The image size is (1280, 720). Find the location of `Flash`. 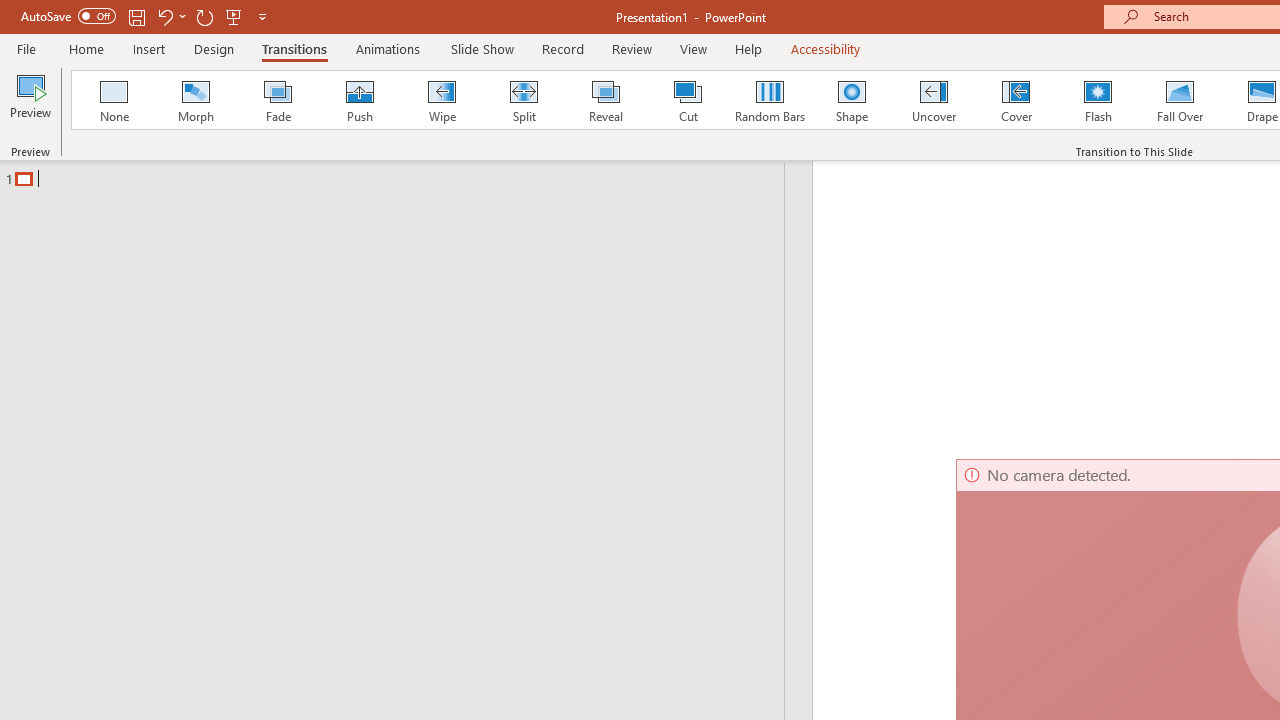

Flash is located at coordinates (1098, 100).